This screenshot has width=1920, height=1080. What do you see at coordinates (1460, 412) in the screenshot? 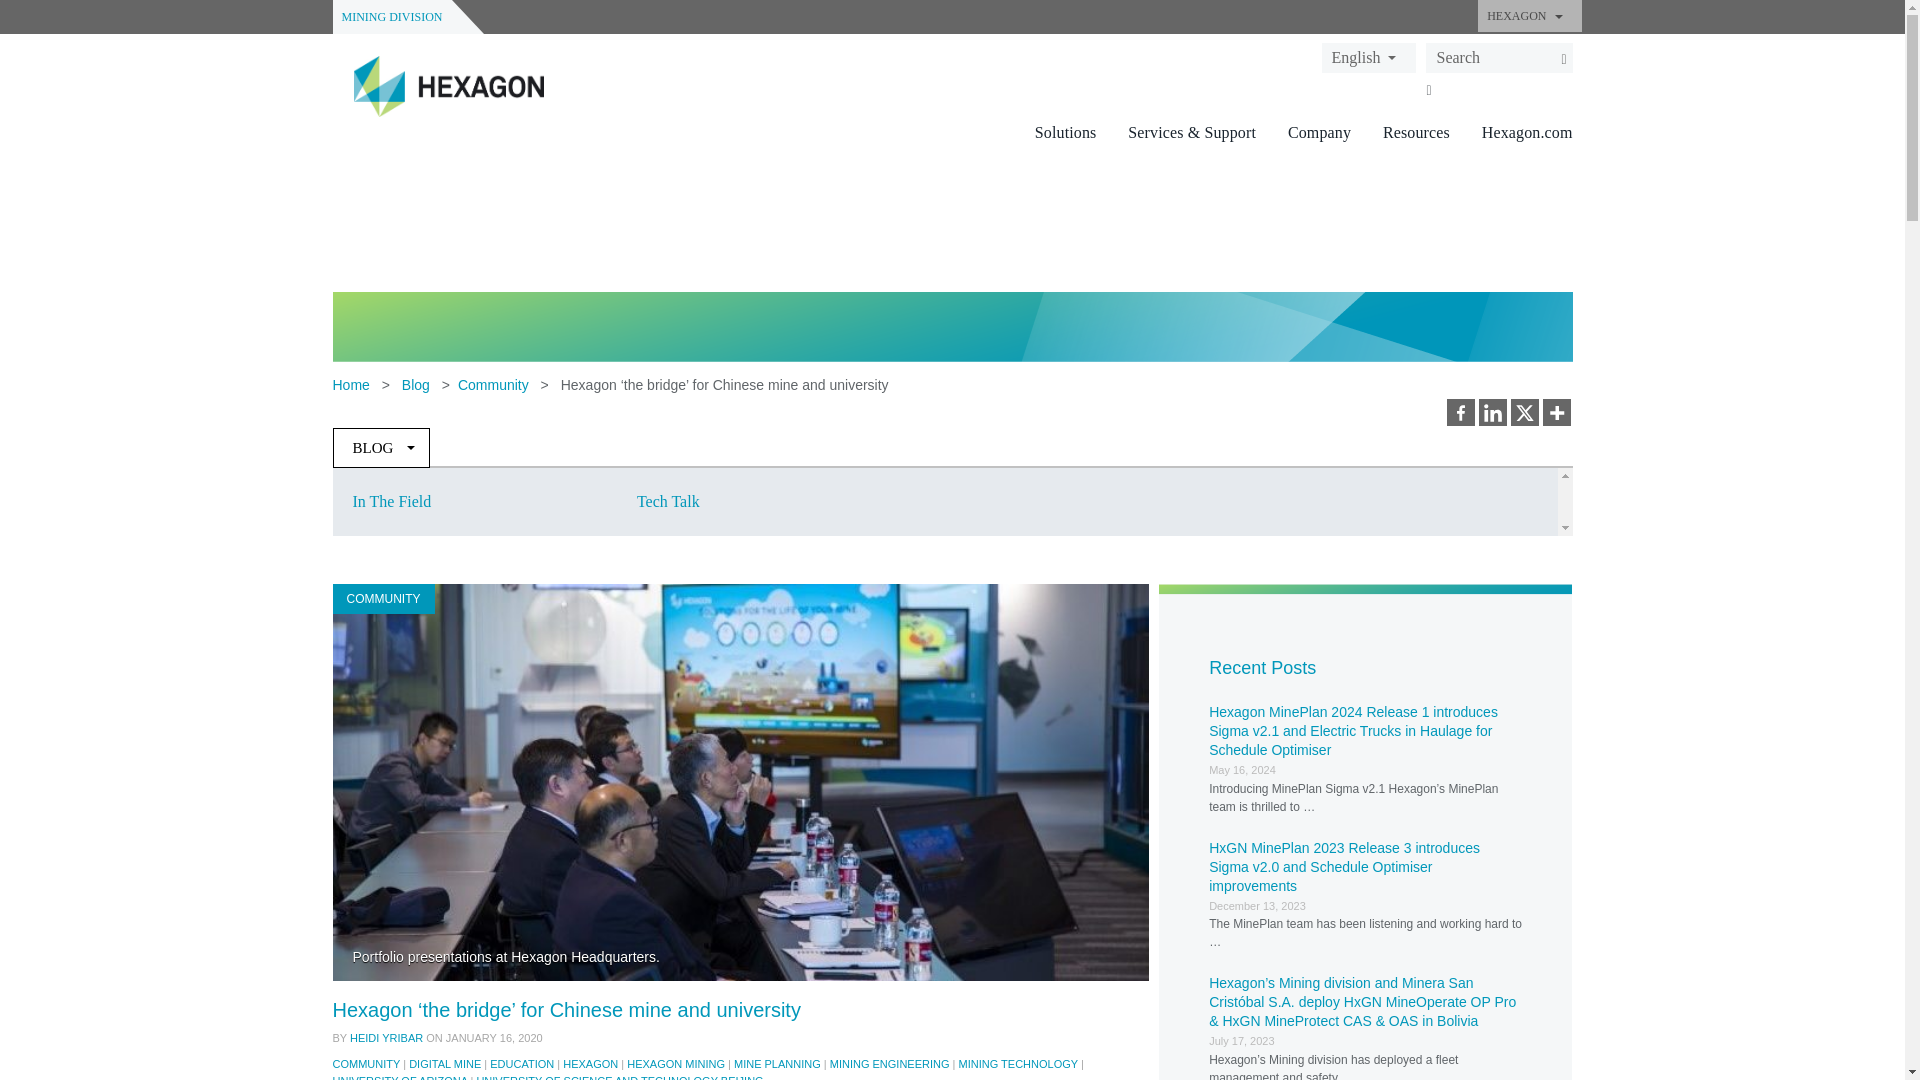
I see `Facebook` at bounding box center [1460, 412].